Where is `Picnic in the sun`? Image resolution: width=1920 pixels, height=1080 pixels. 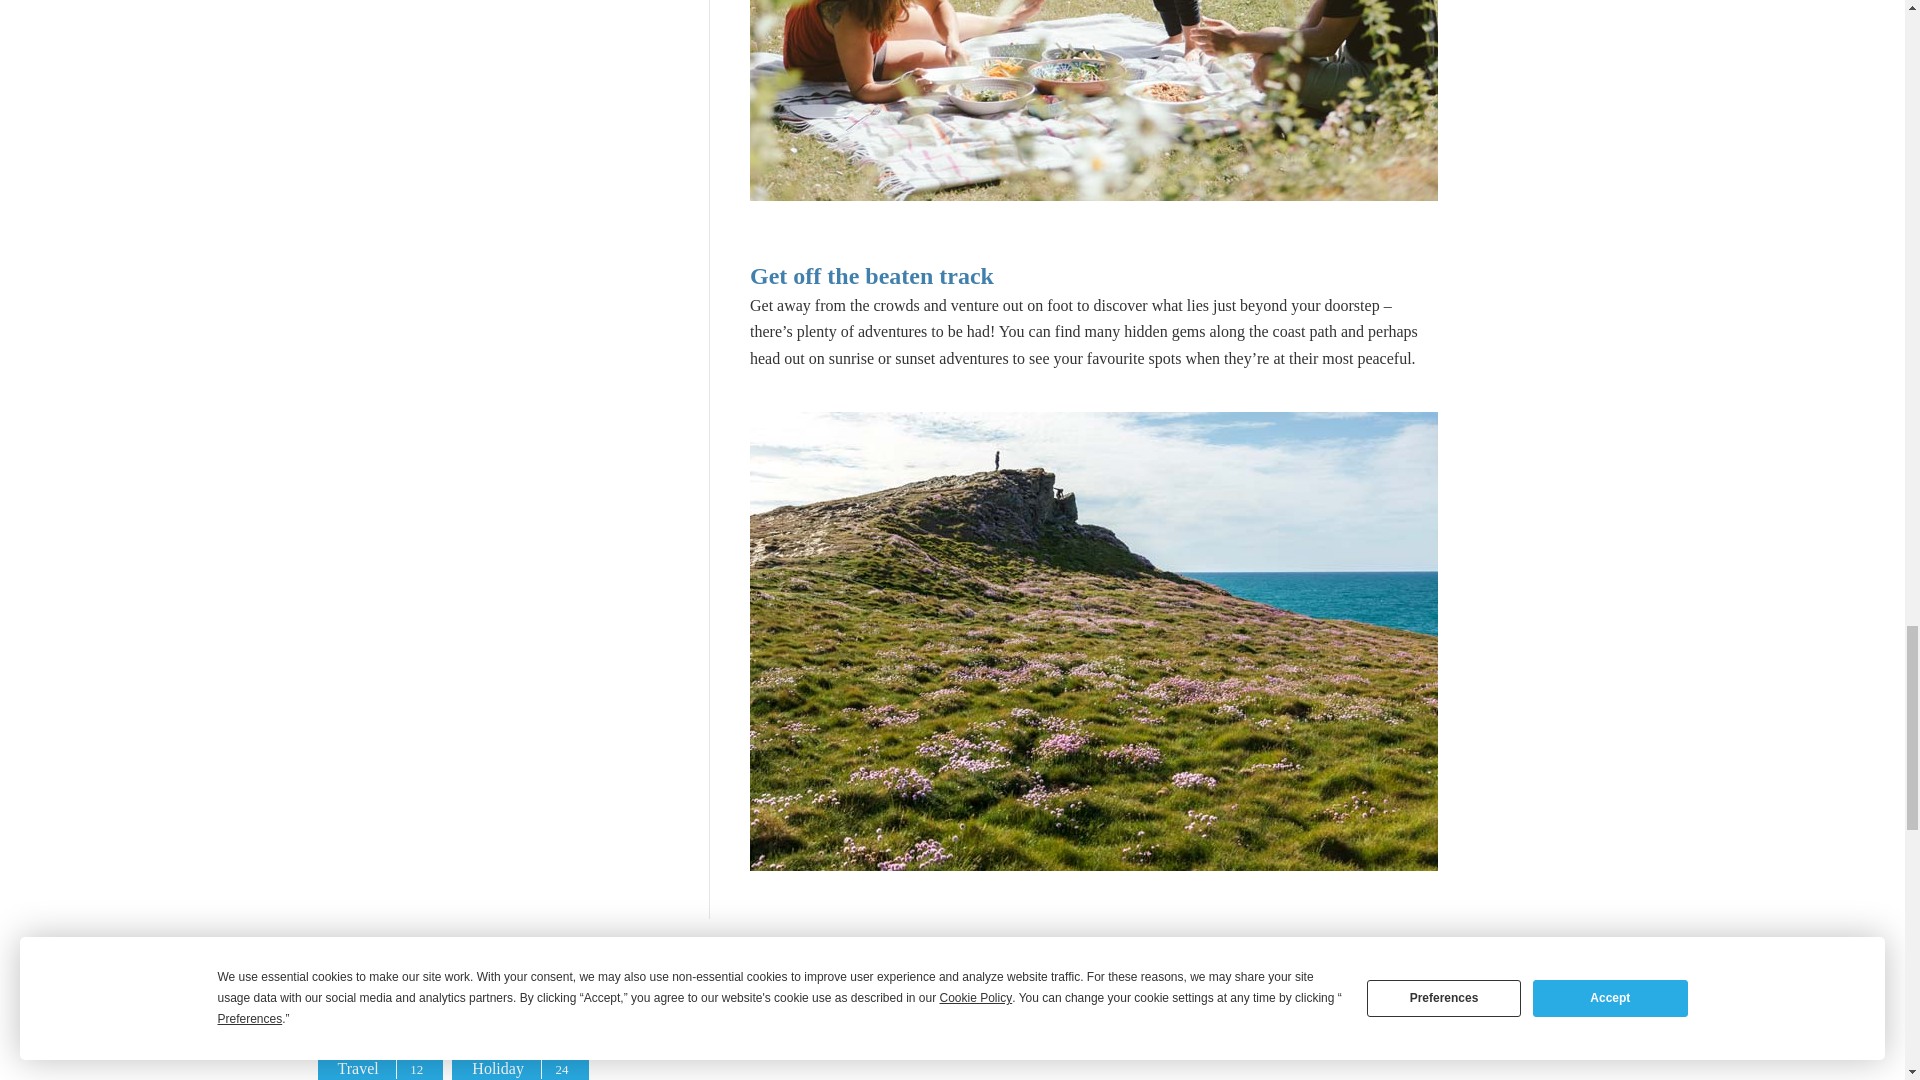 Picnic in the sun is located at coordinates (1094, 100).